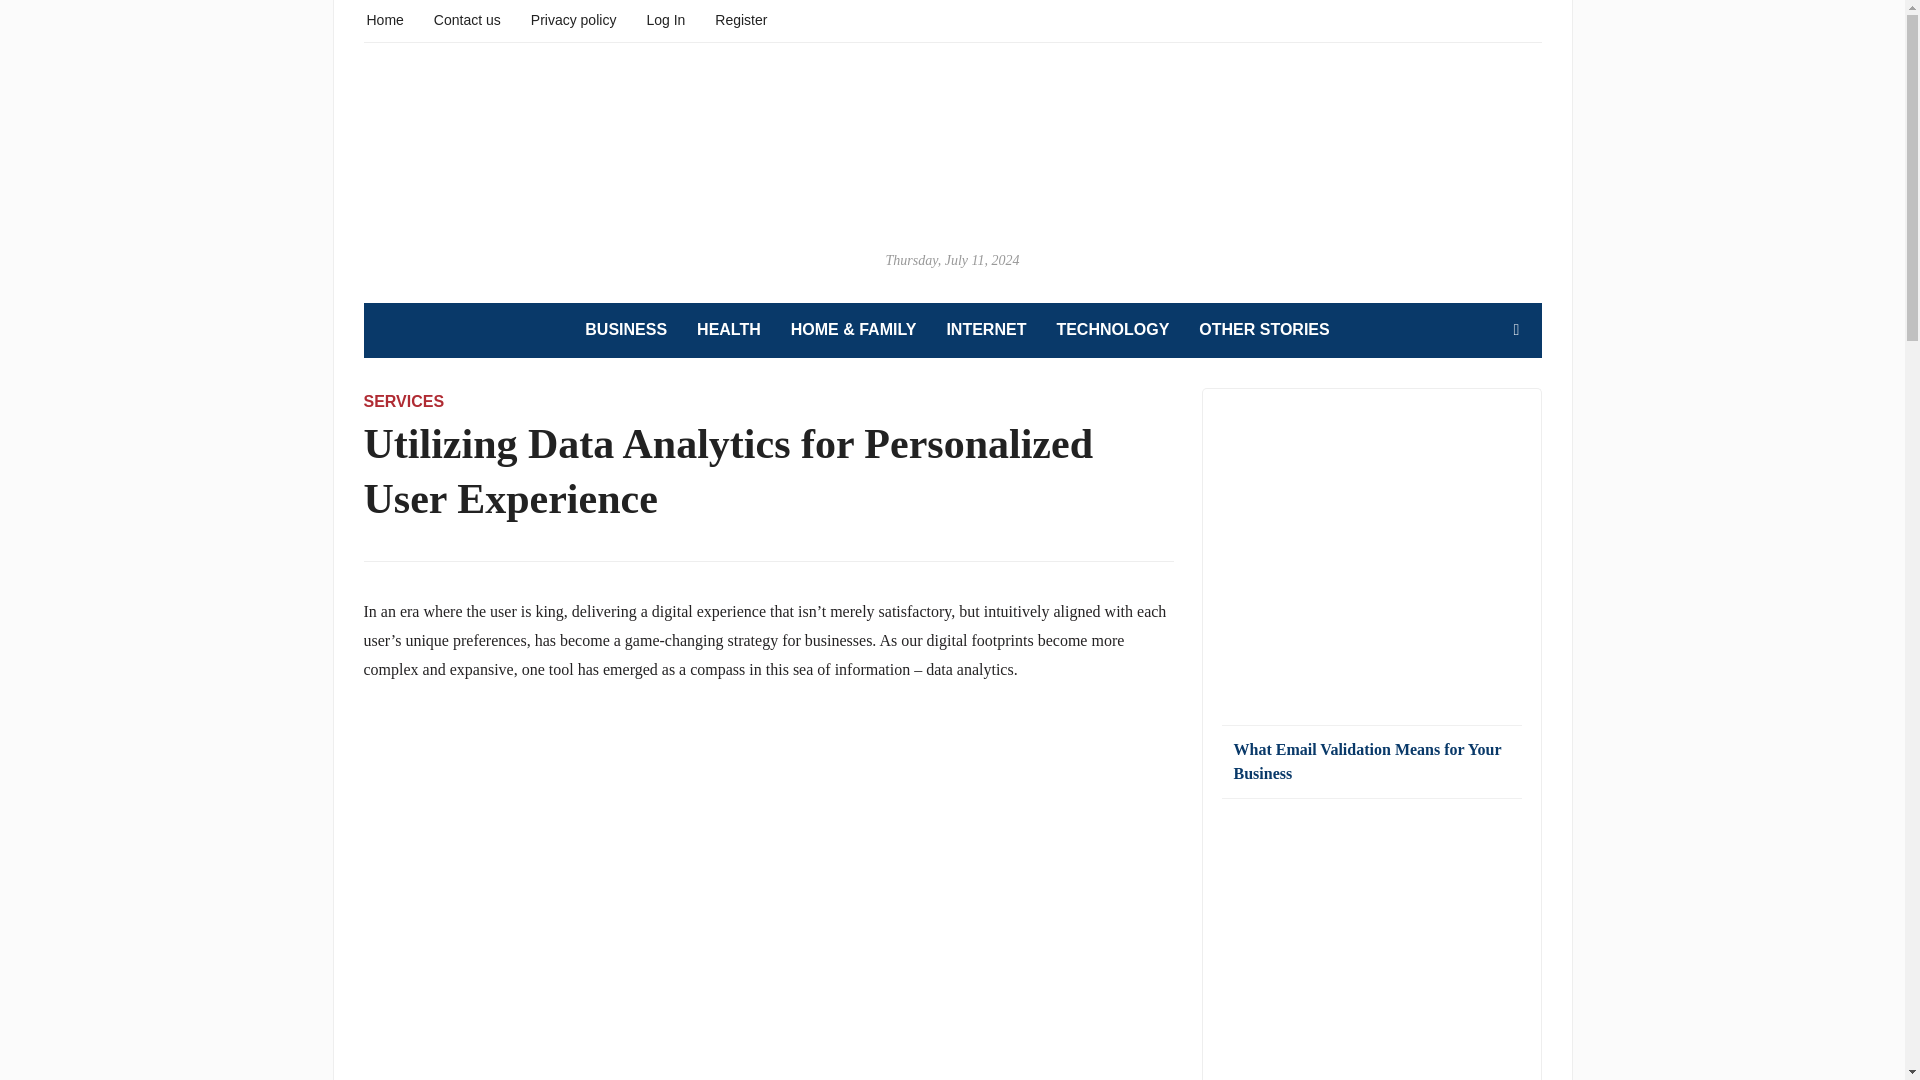 The height and width of the screenshot is (1080, 1920). I want to click on Register, so click(740, 18).